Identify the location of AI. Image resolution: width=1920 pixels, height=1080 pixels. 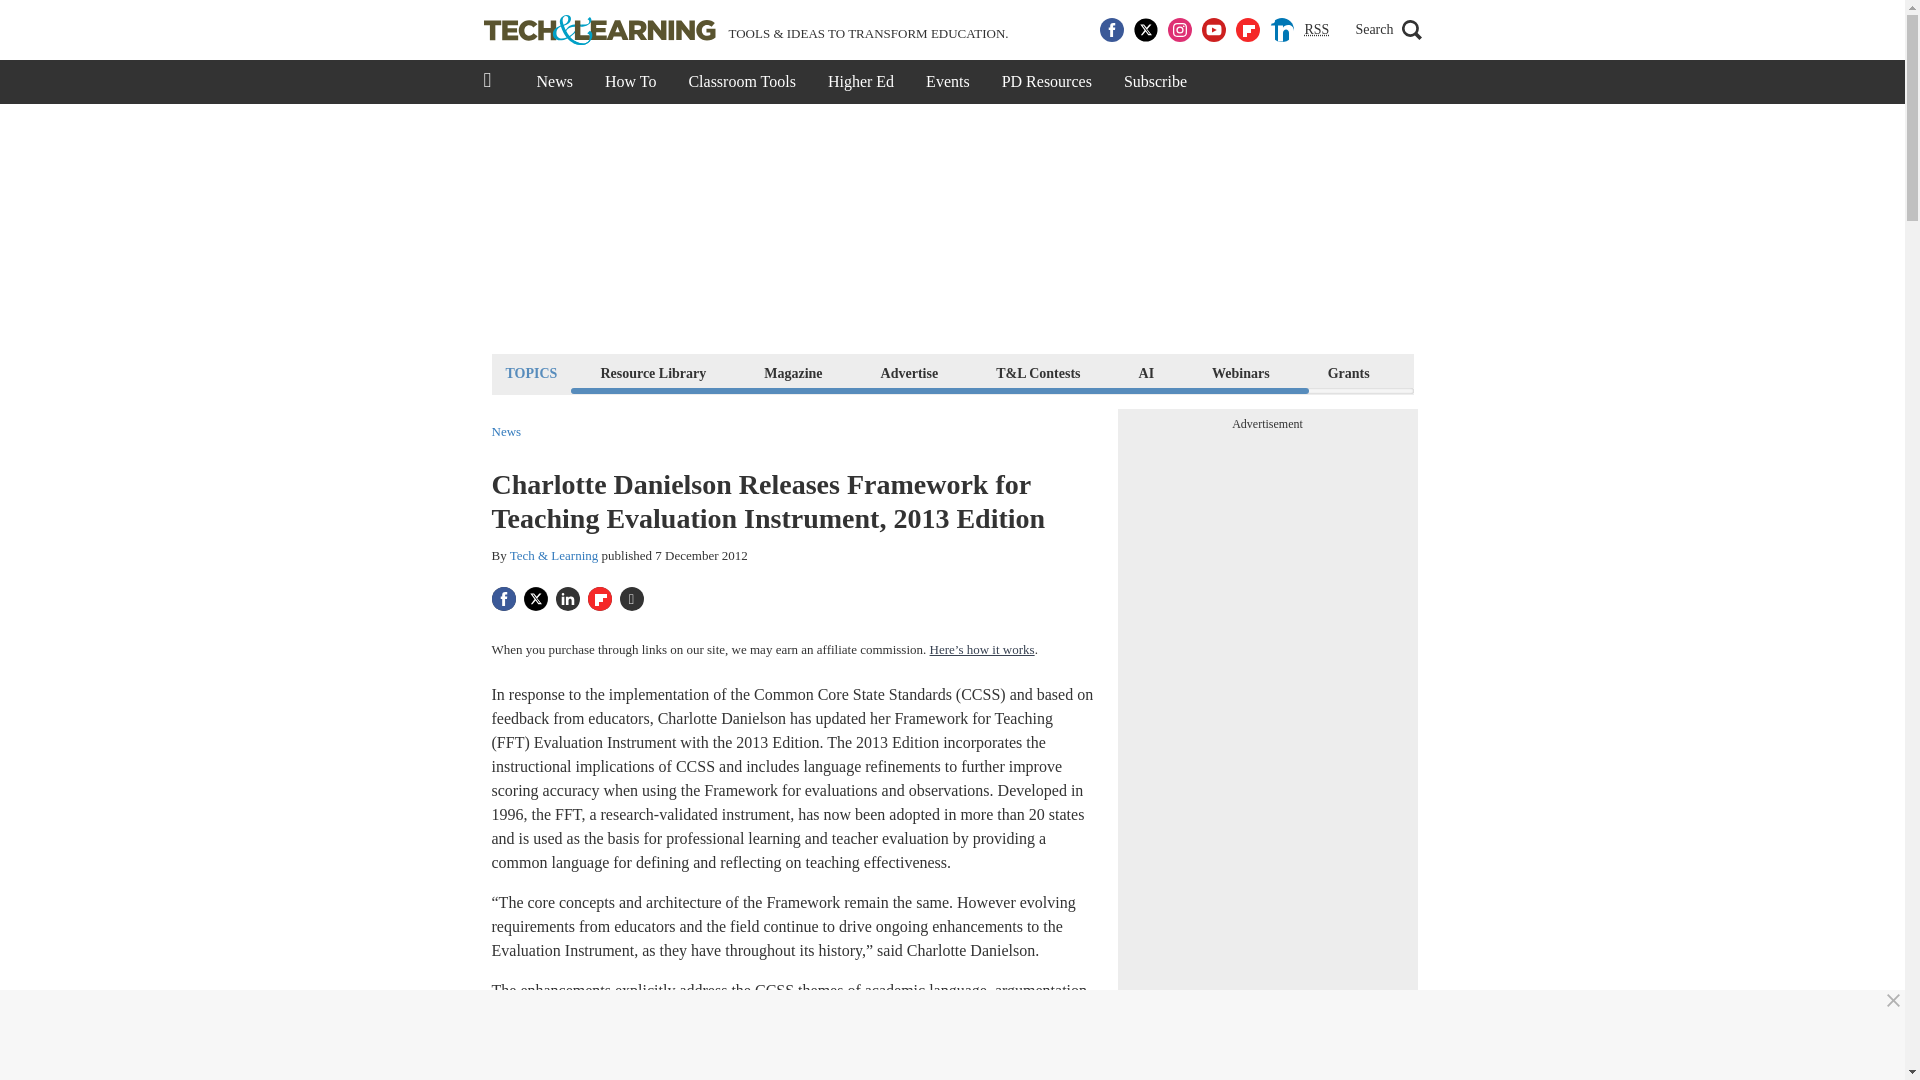
(1146, 372).